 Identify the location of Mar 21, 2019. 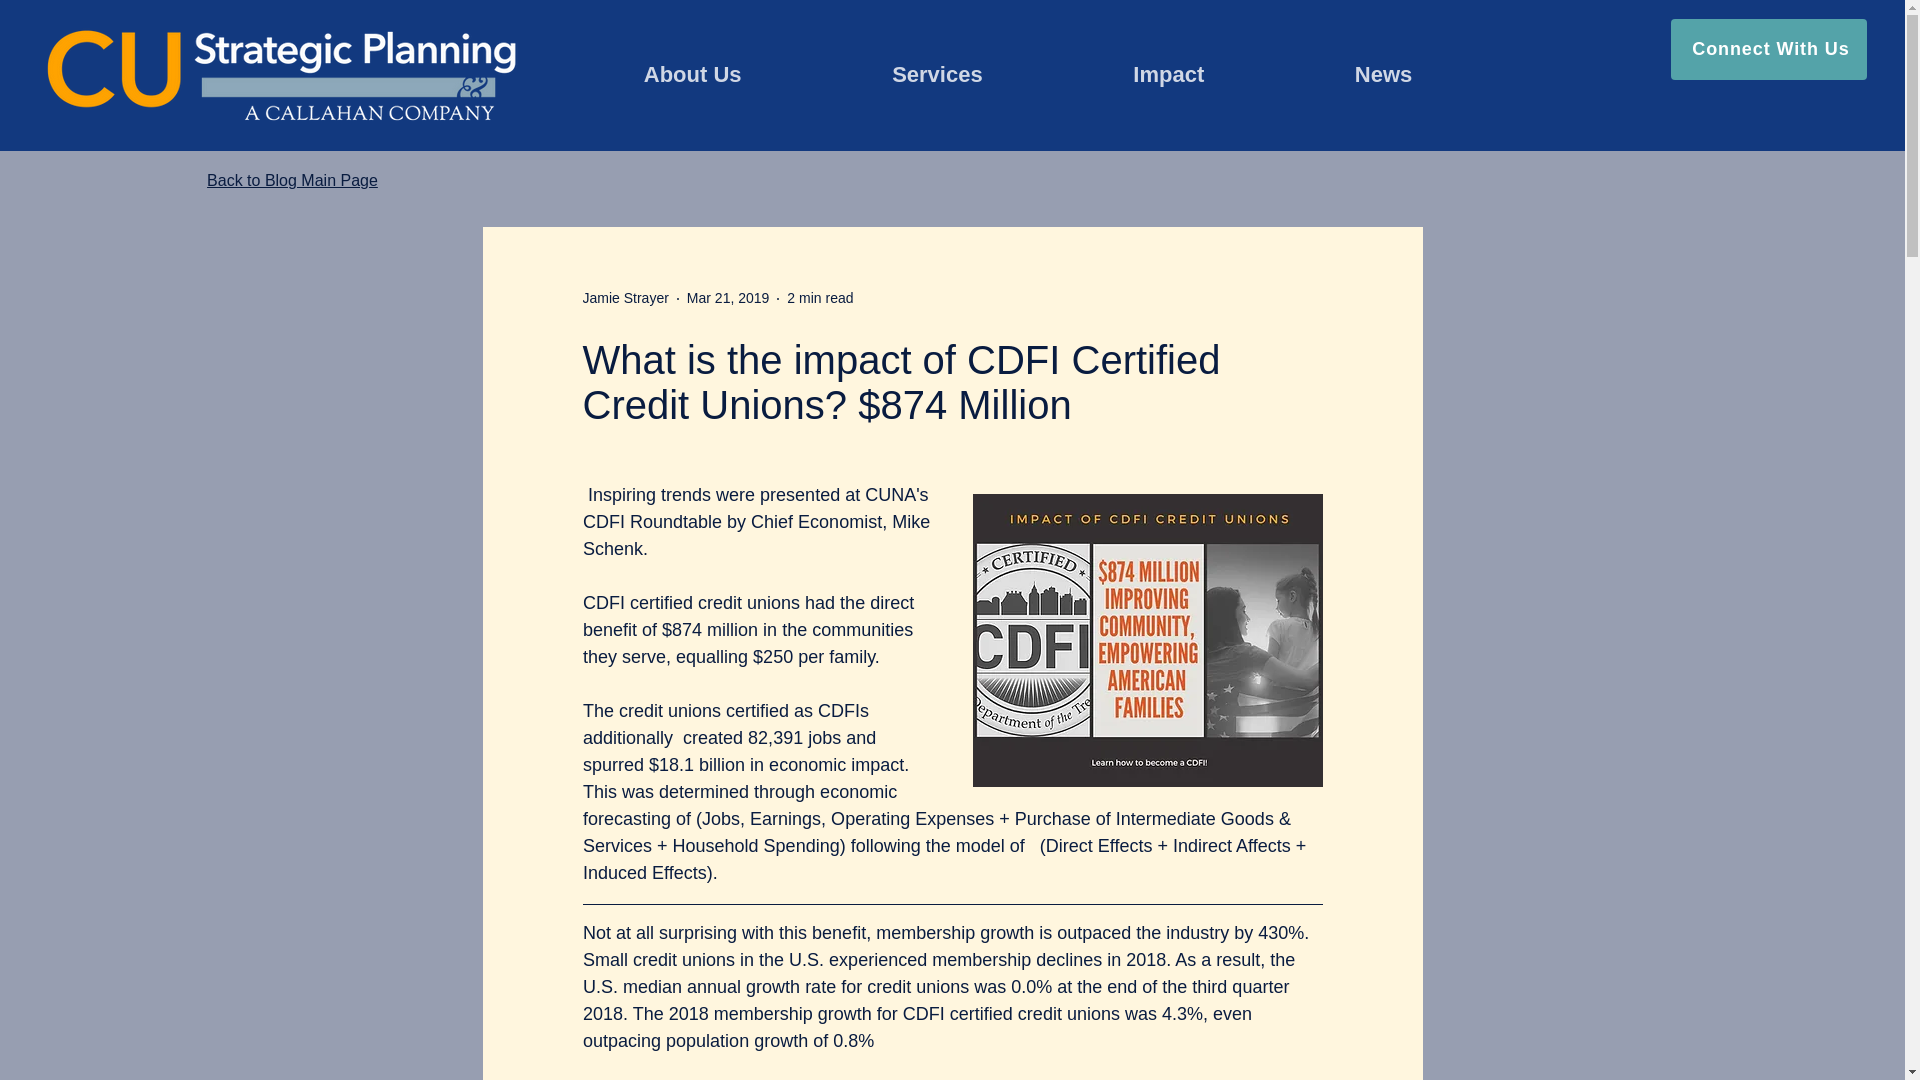
(728, 298).